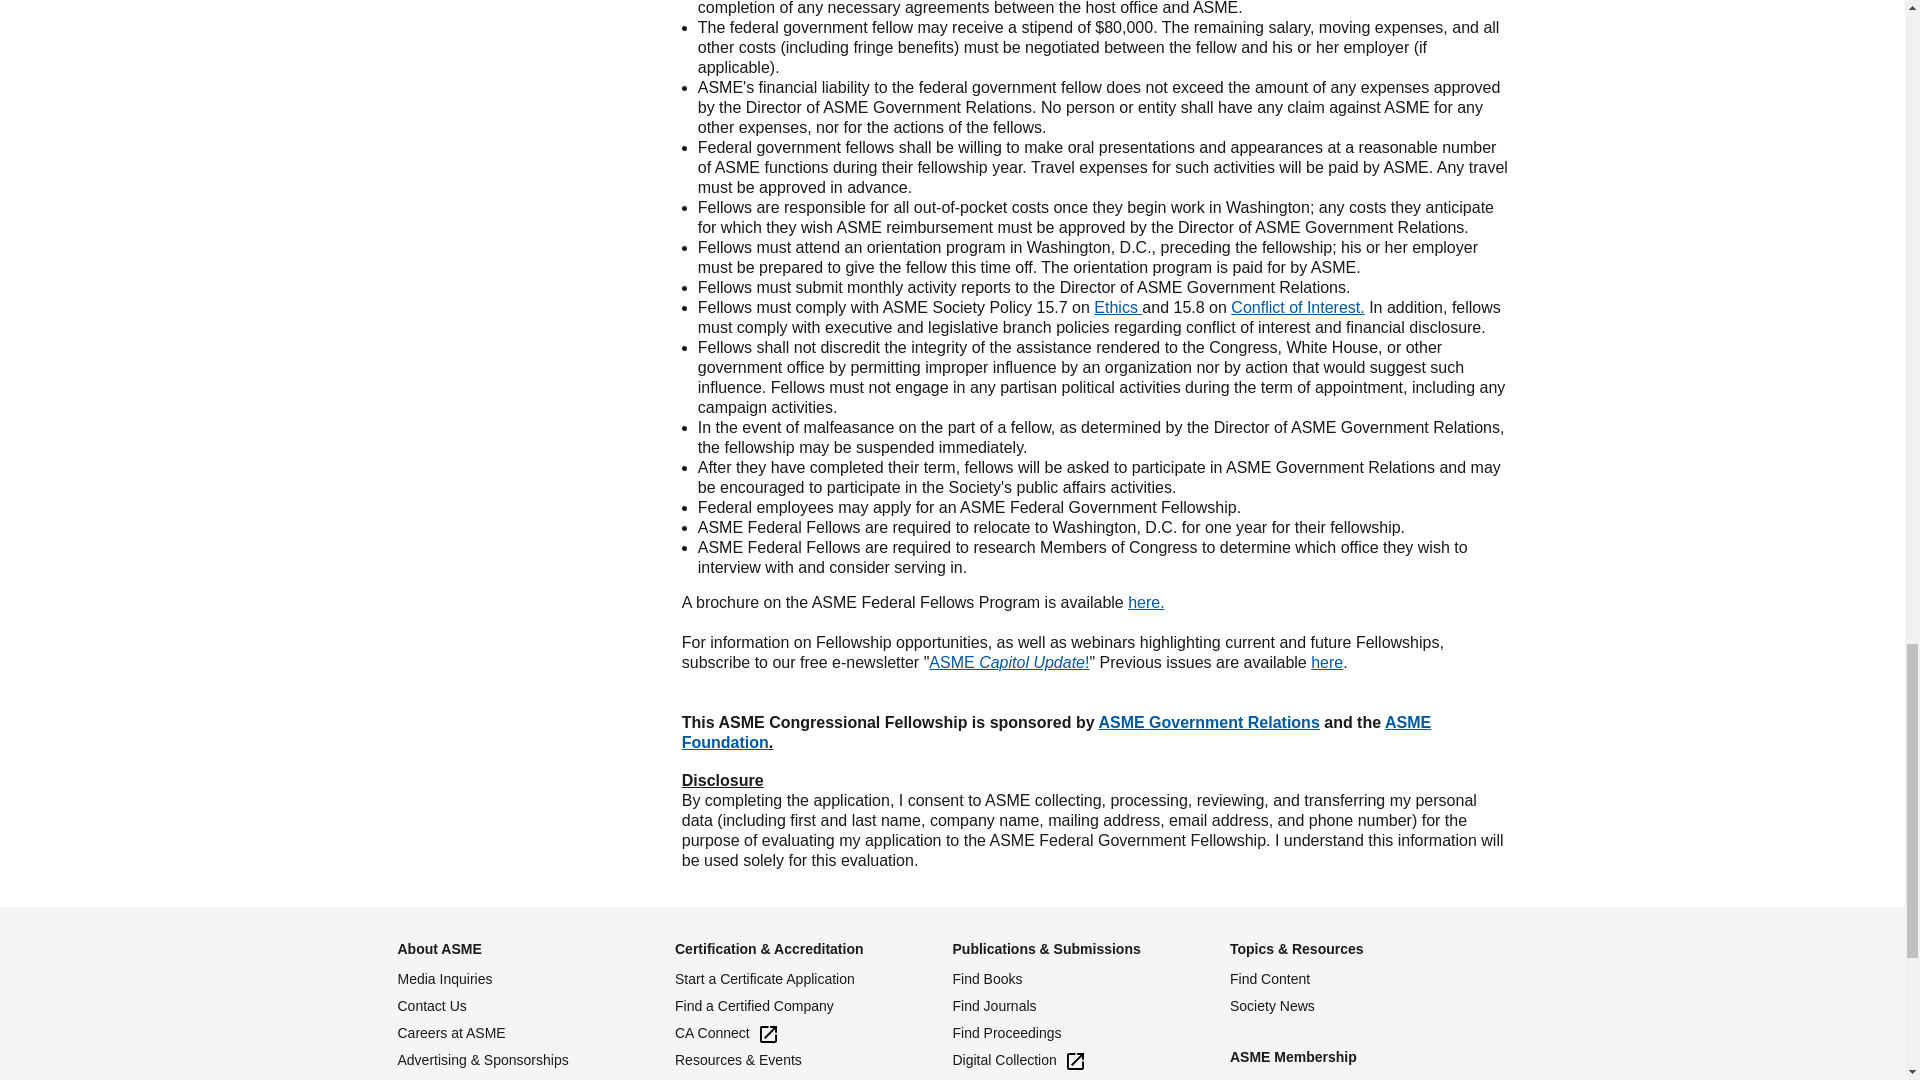 This screenshot has height=1080, width=1920. What do you see at coordinates (1208, 722) in the screenshot?
I see `ASME Government Relations` at bounding box center [1208, 722].